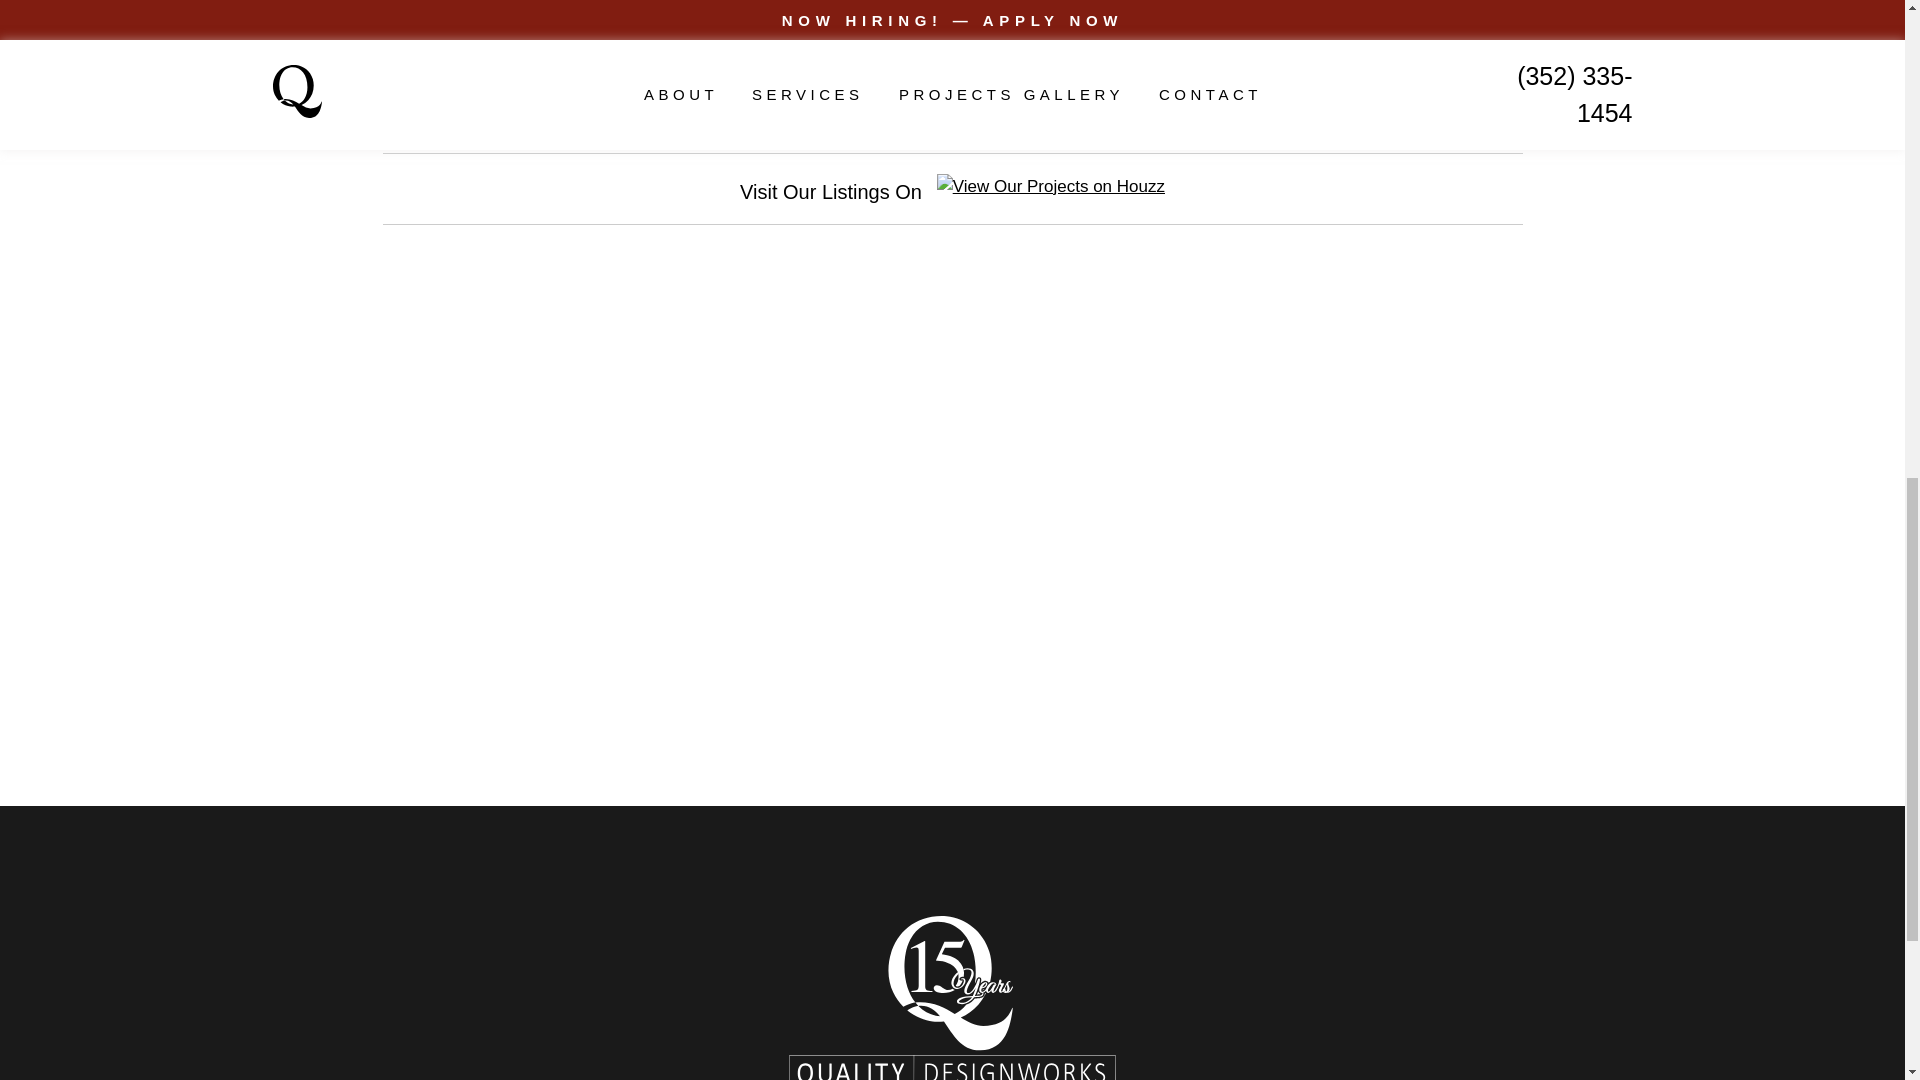 This screenshot has width=1920, height=1080. Describe the element at coordinates (1547, 854) in the screenshot. I see `After Image10` at that location.